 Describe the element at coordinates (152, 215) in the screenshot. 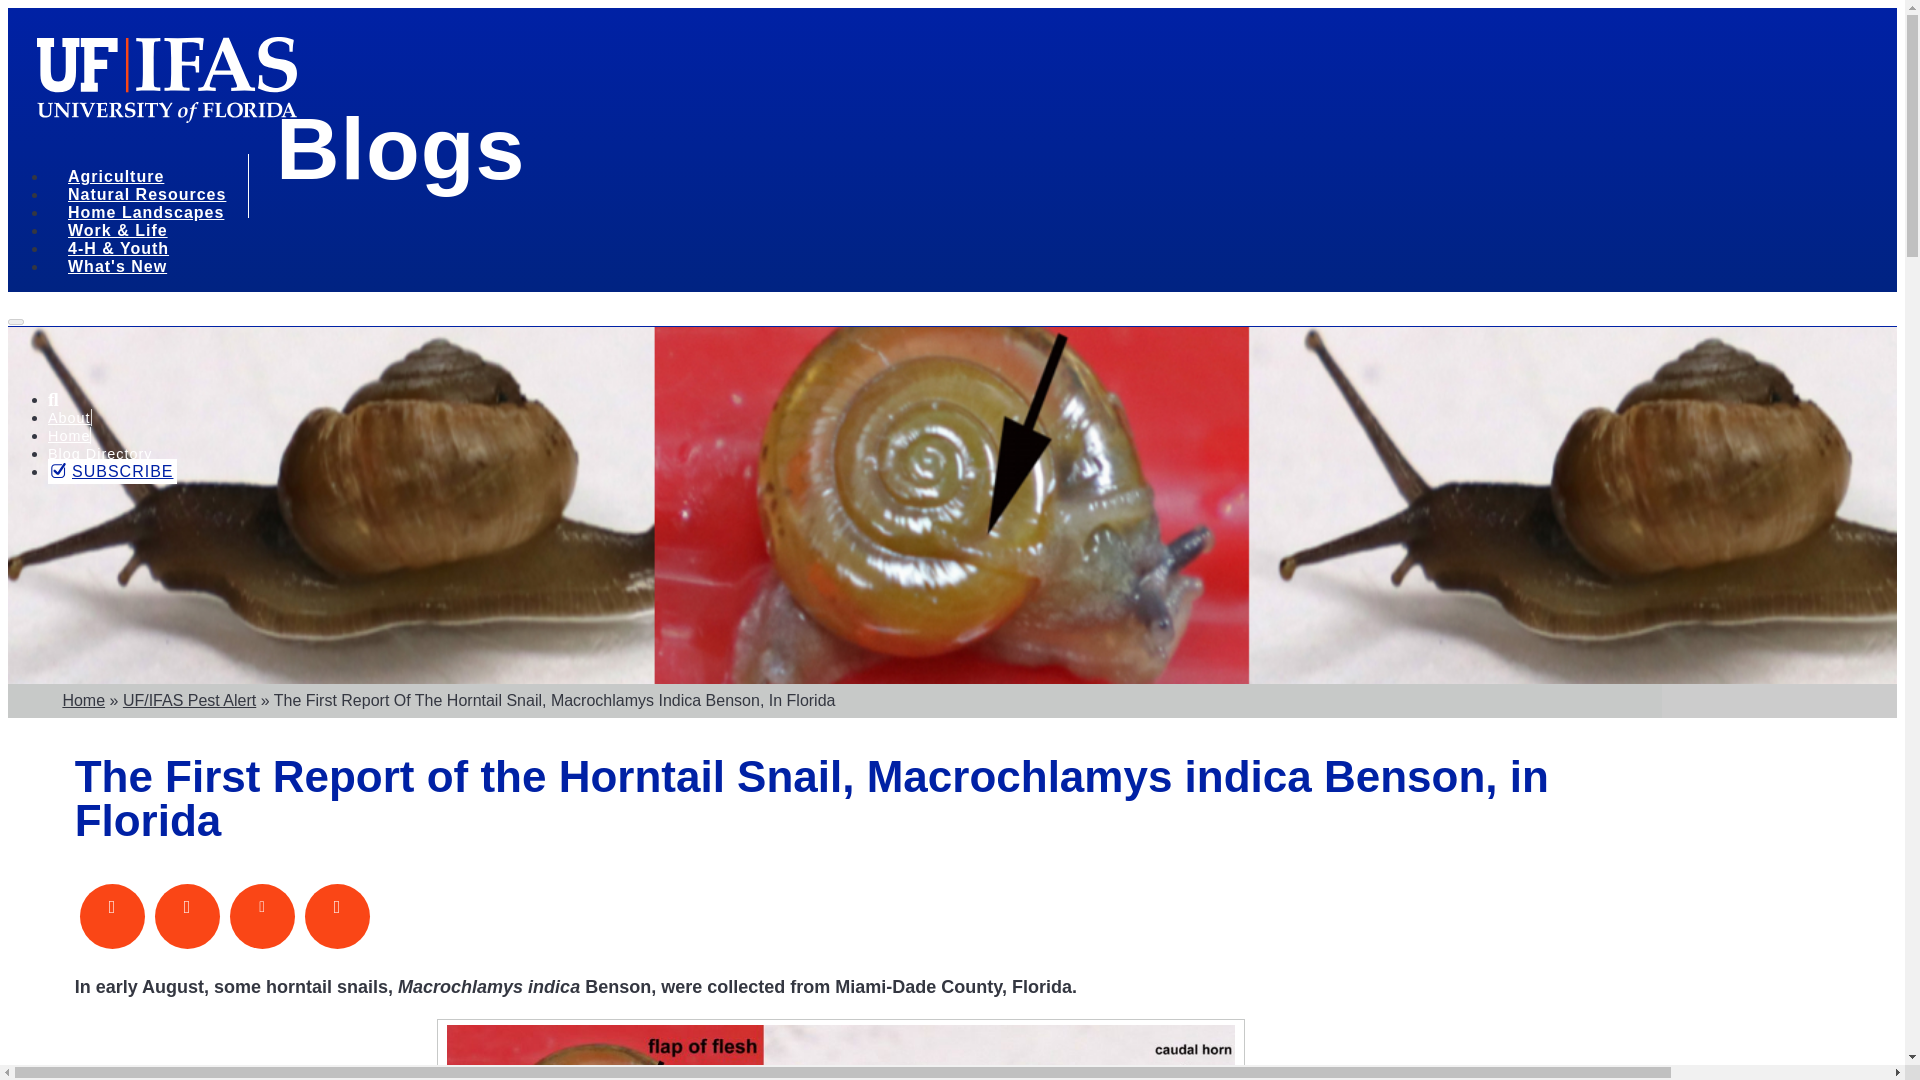

I see `Home Landscapes` at that location.